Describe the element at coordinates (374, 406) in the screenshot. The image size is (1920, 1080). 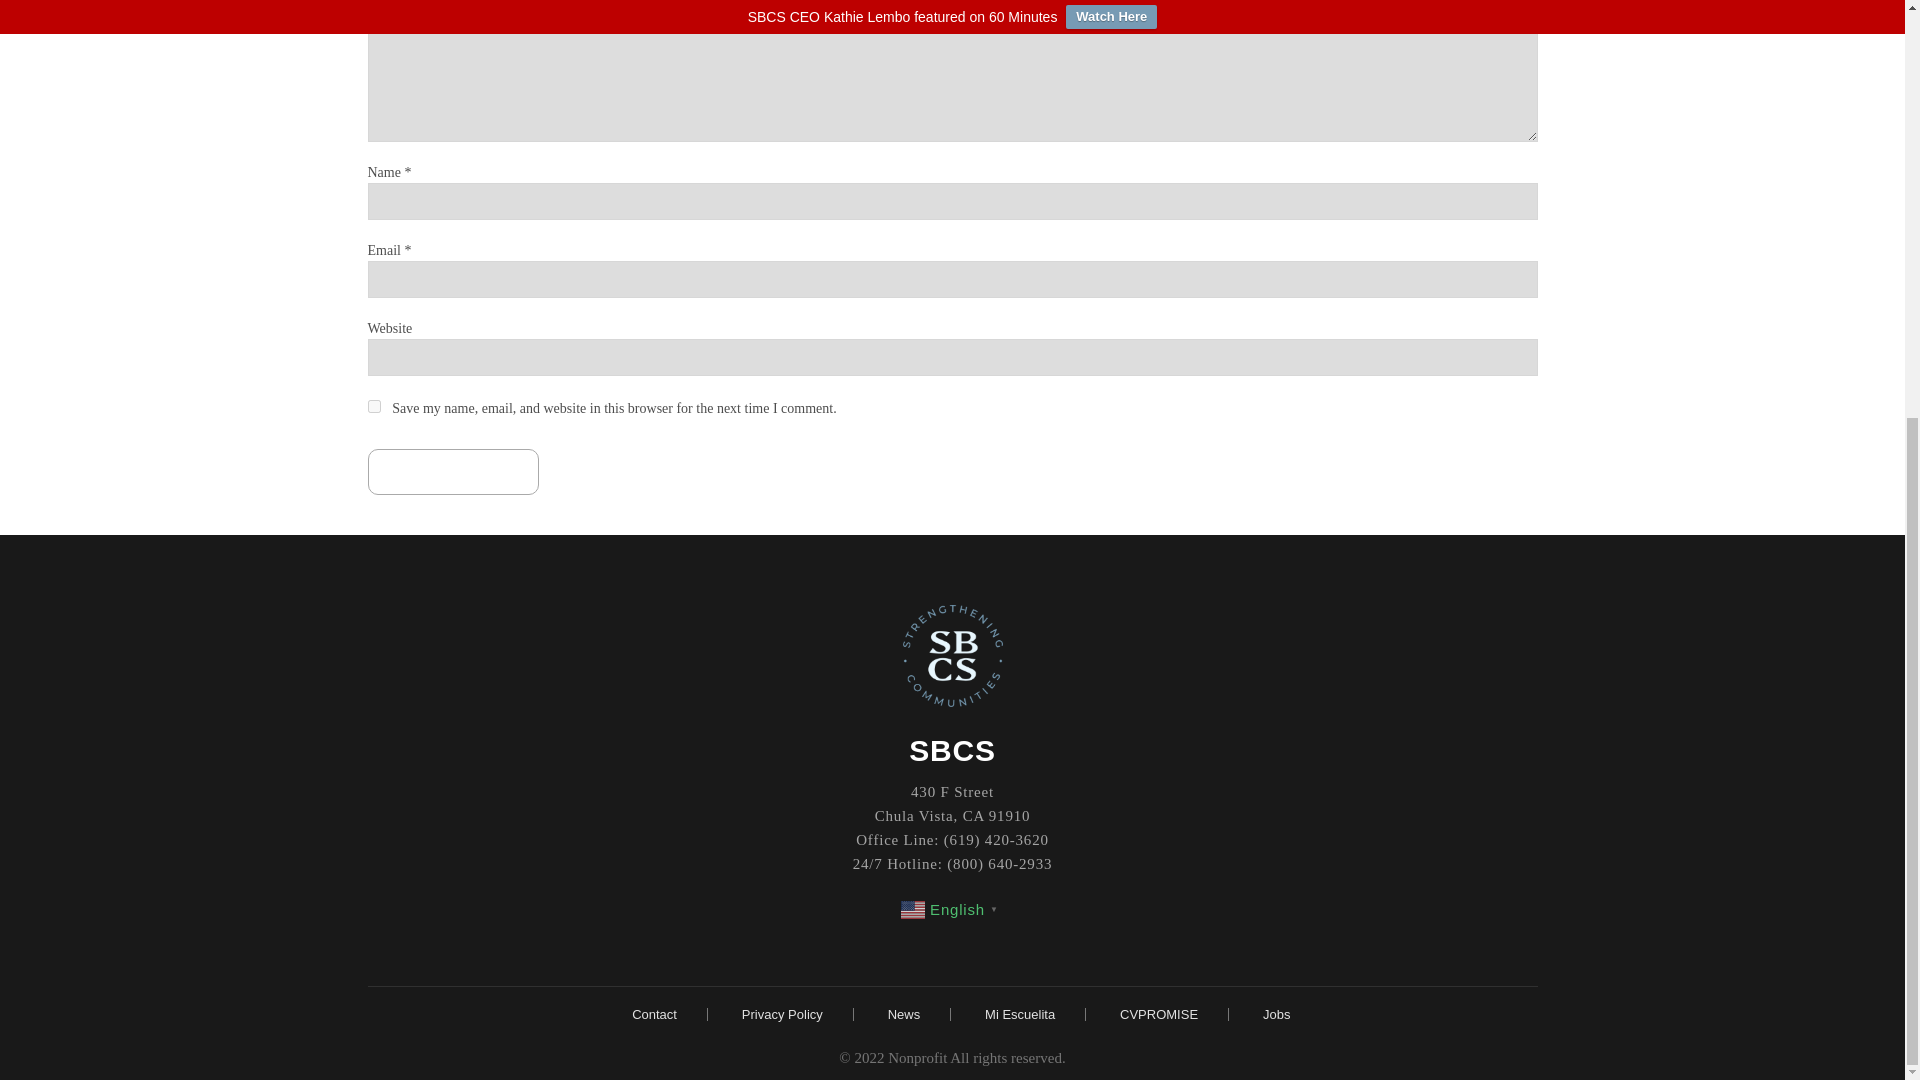
I see `yes` at that location.